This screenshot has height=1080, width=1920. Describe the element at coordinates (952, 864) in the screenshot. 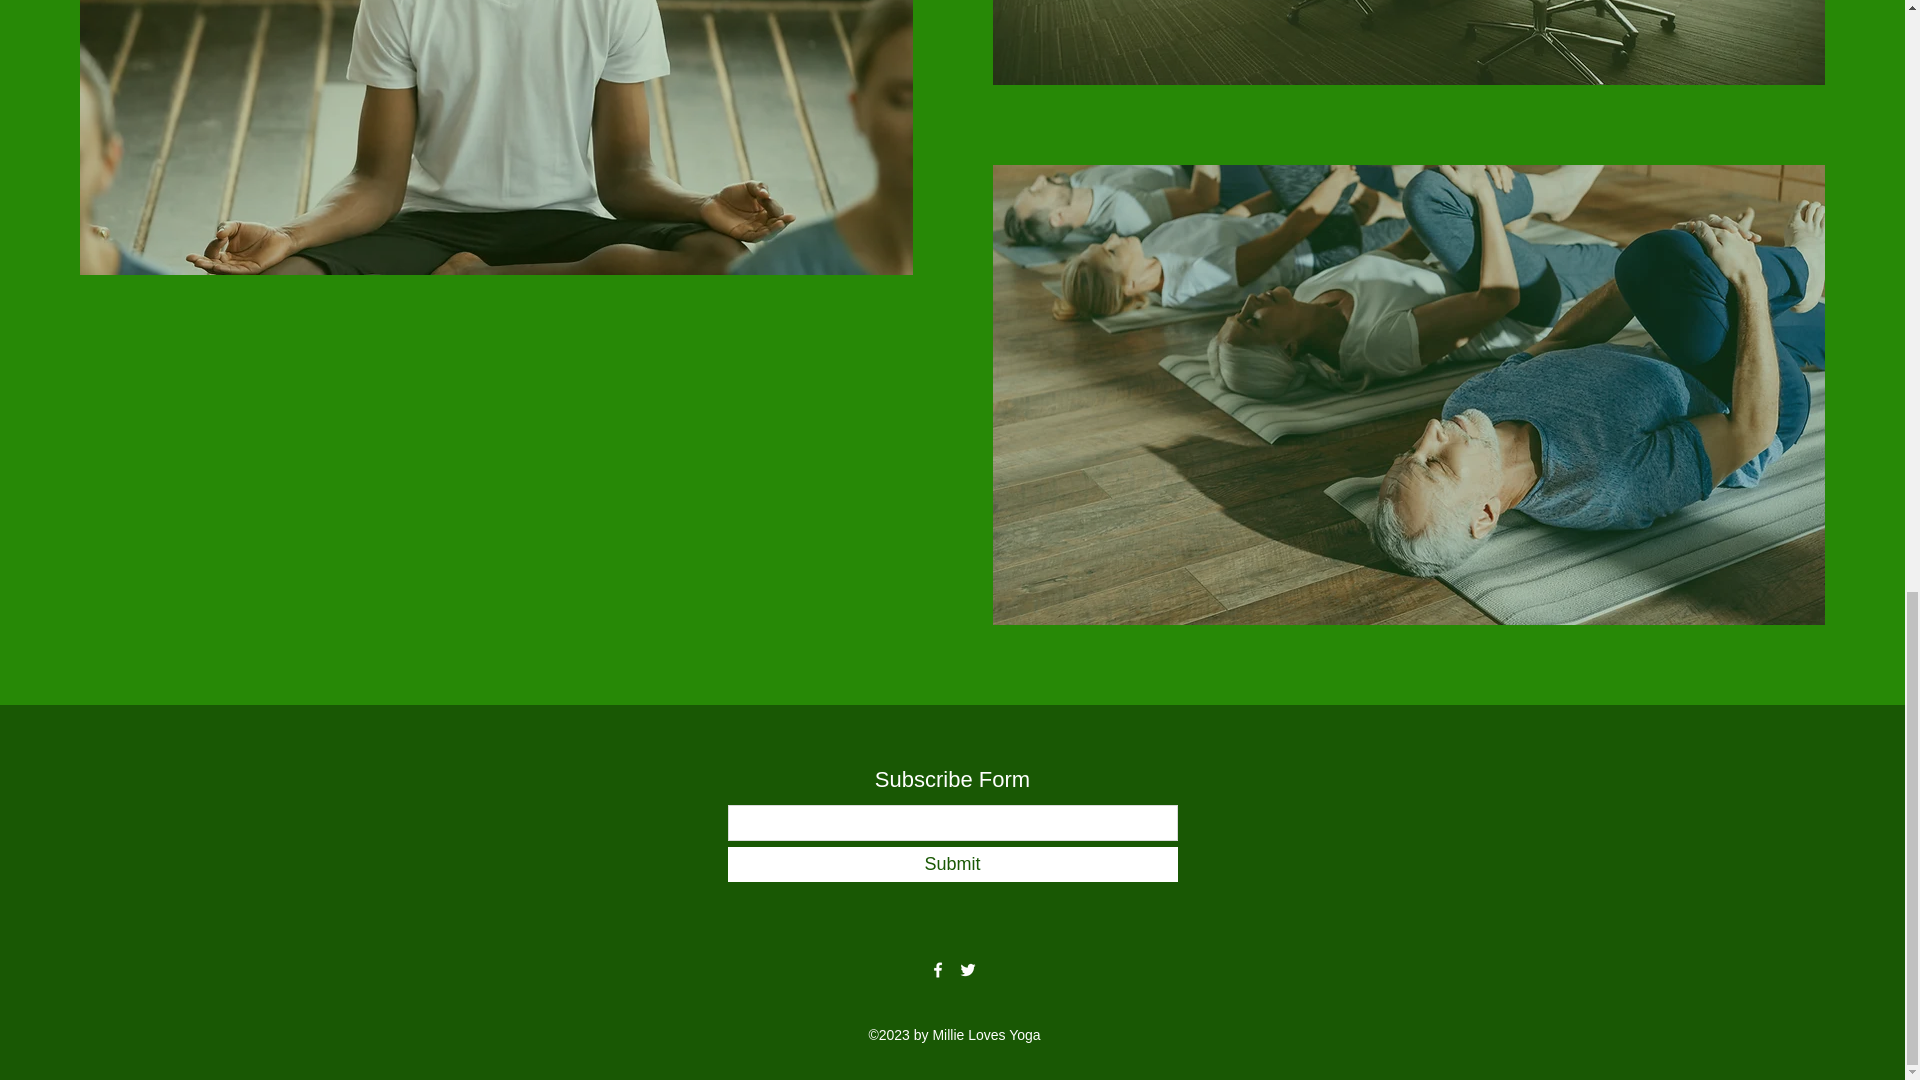

I see `Submit` at that location.